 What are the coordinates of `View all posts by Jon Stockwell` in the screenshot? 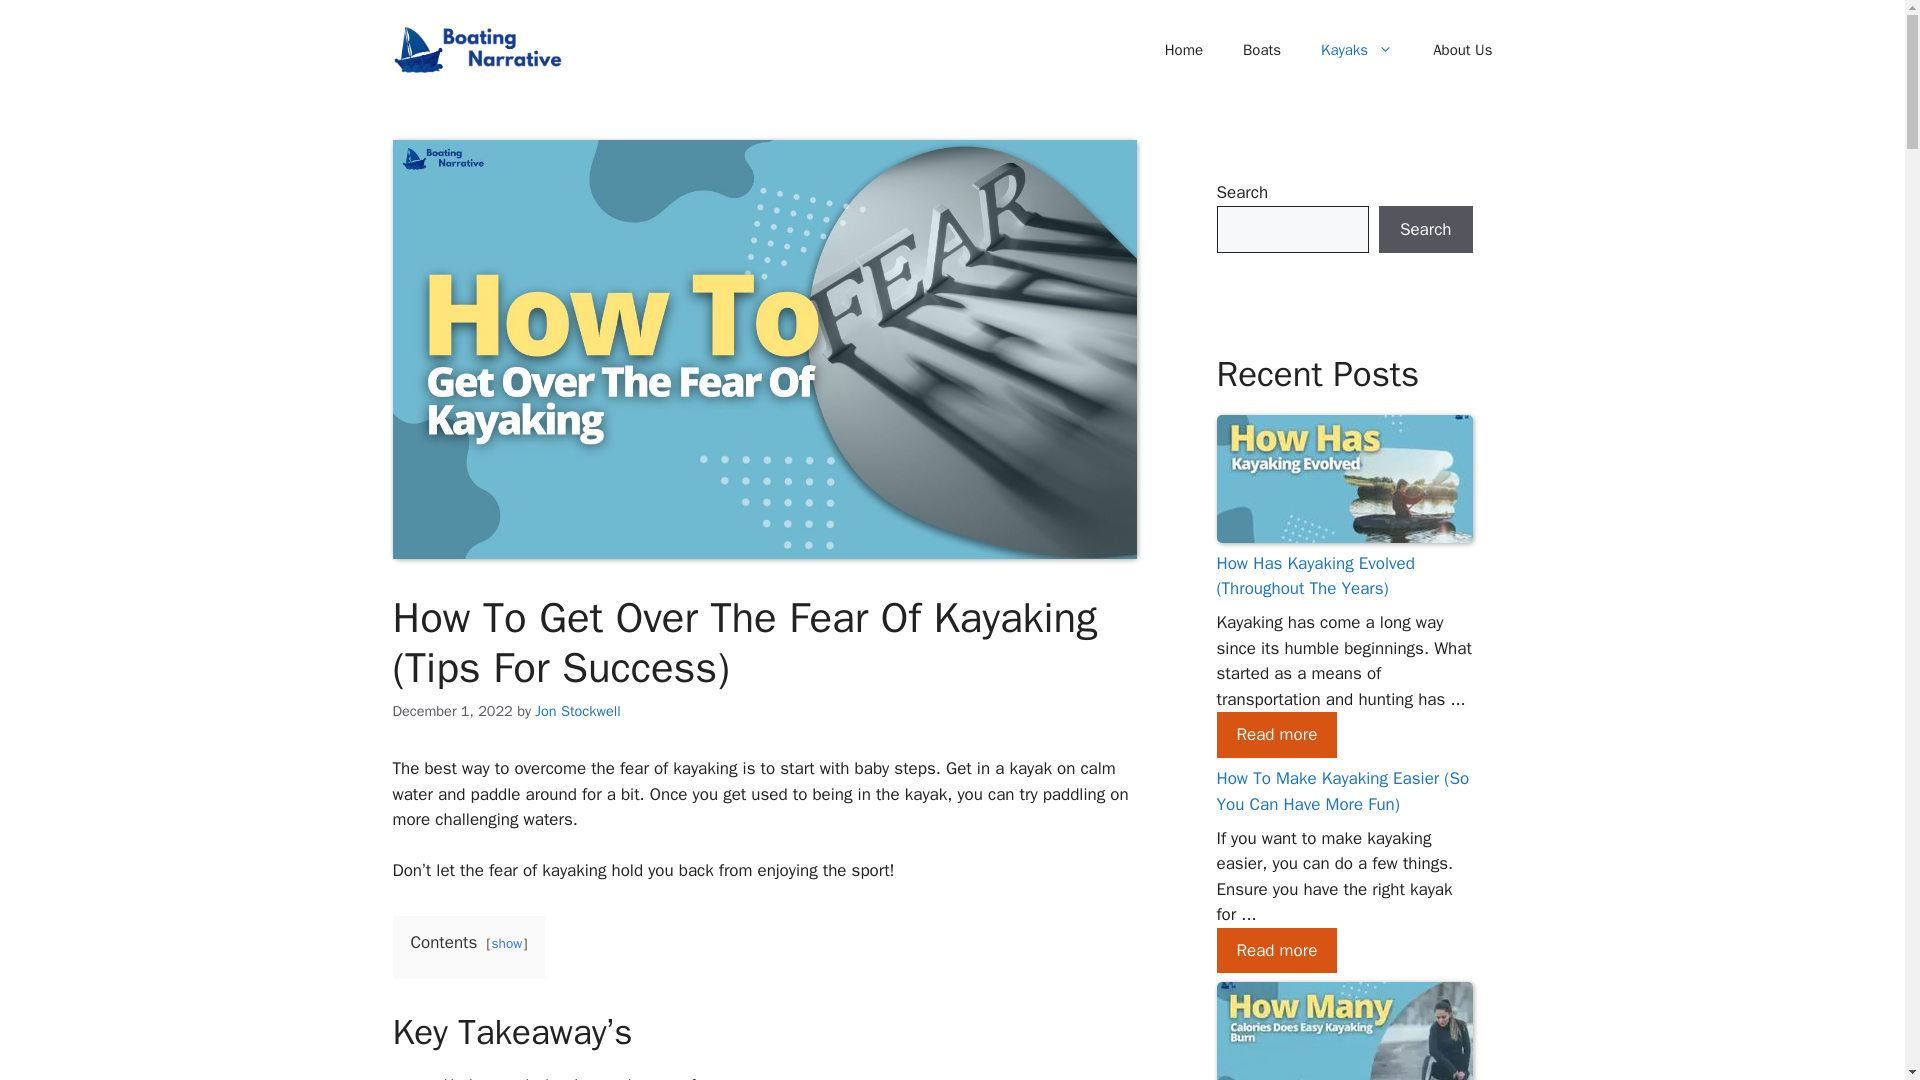 It's located at (578, 711).